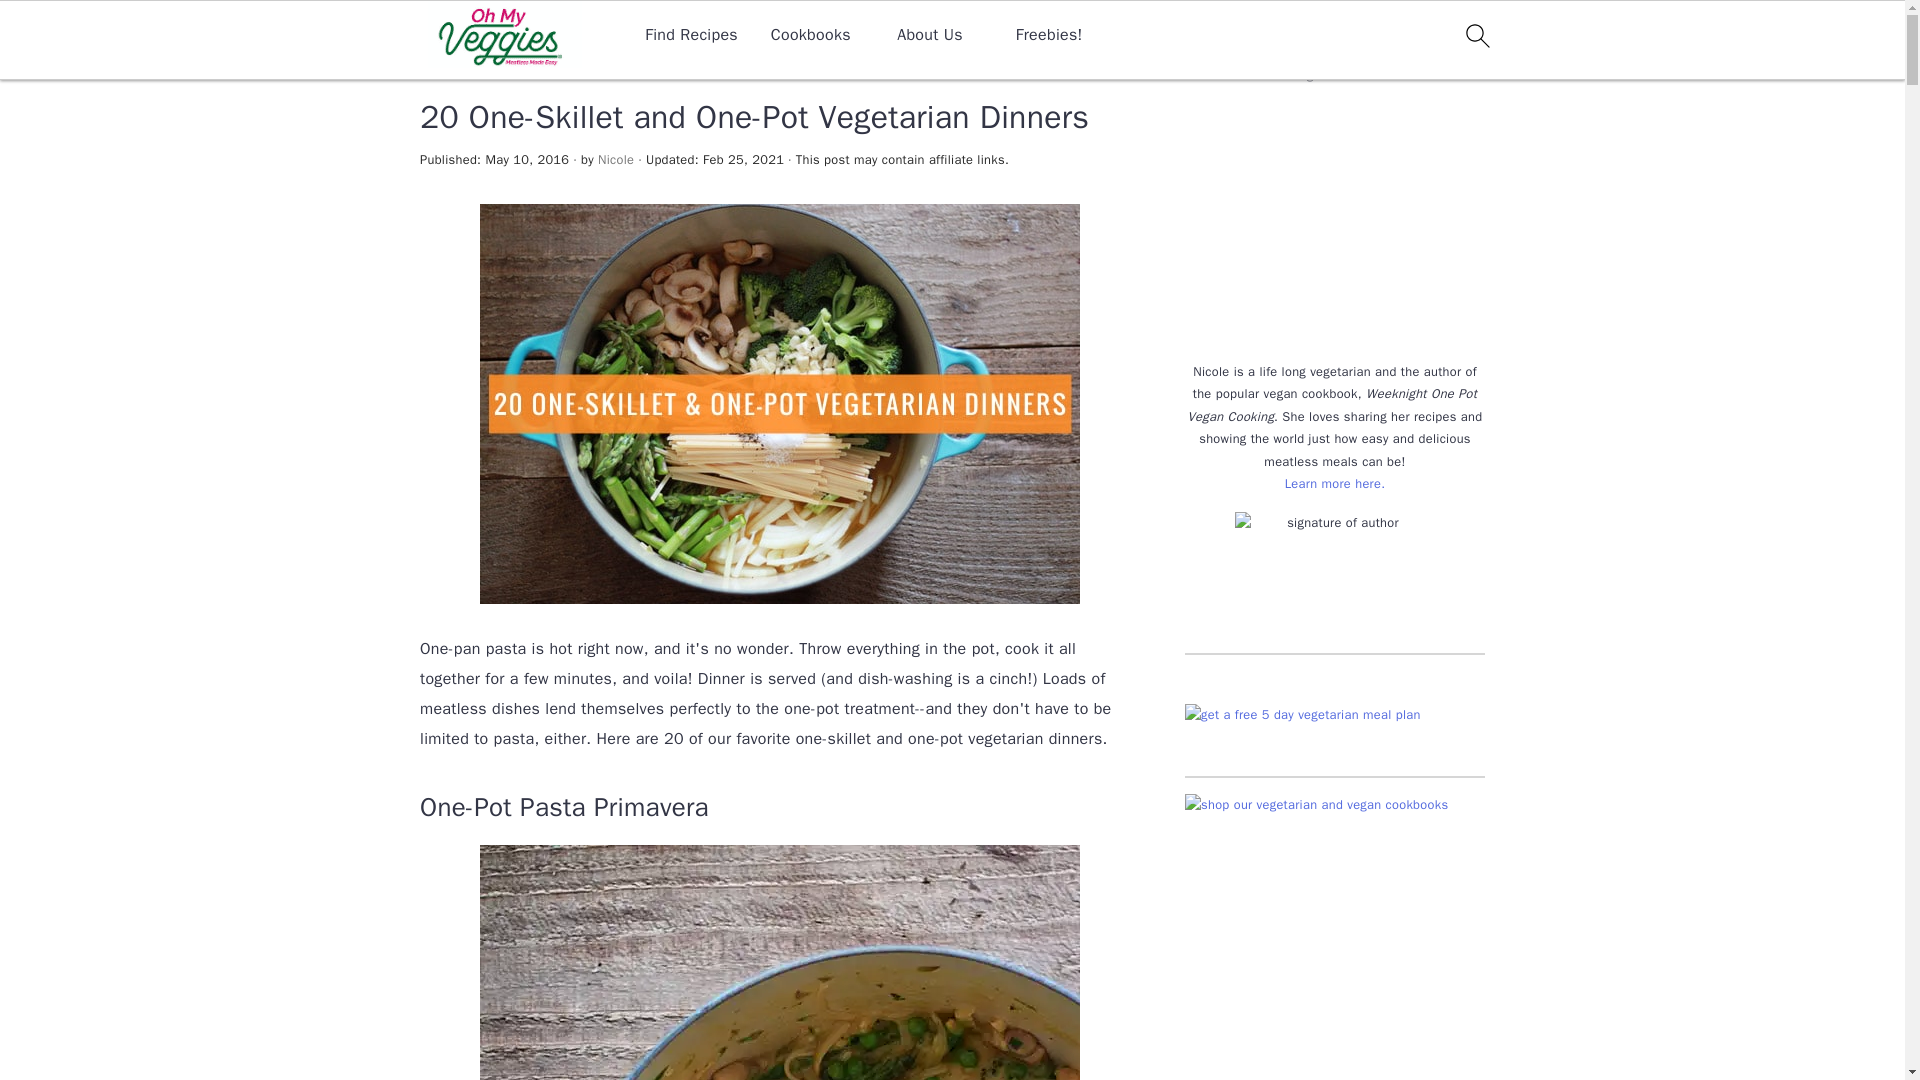  What do you see at coordinates (810, 35) in the screenshot?
I see `Cookbooks` at bounding box center [810, 35].